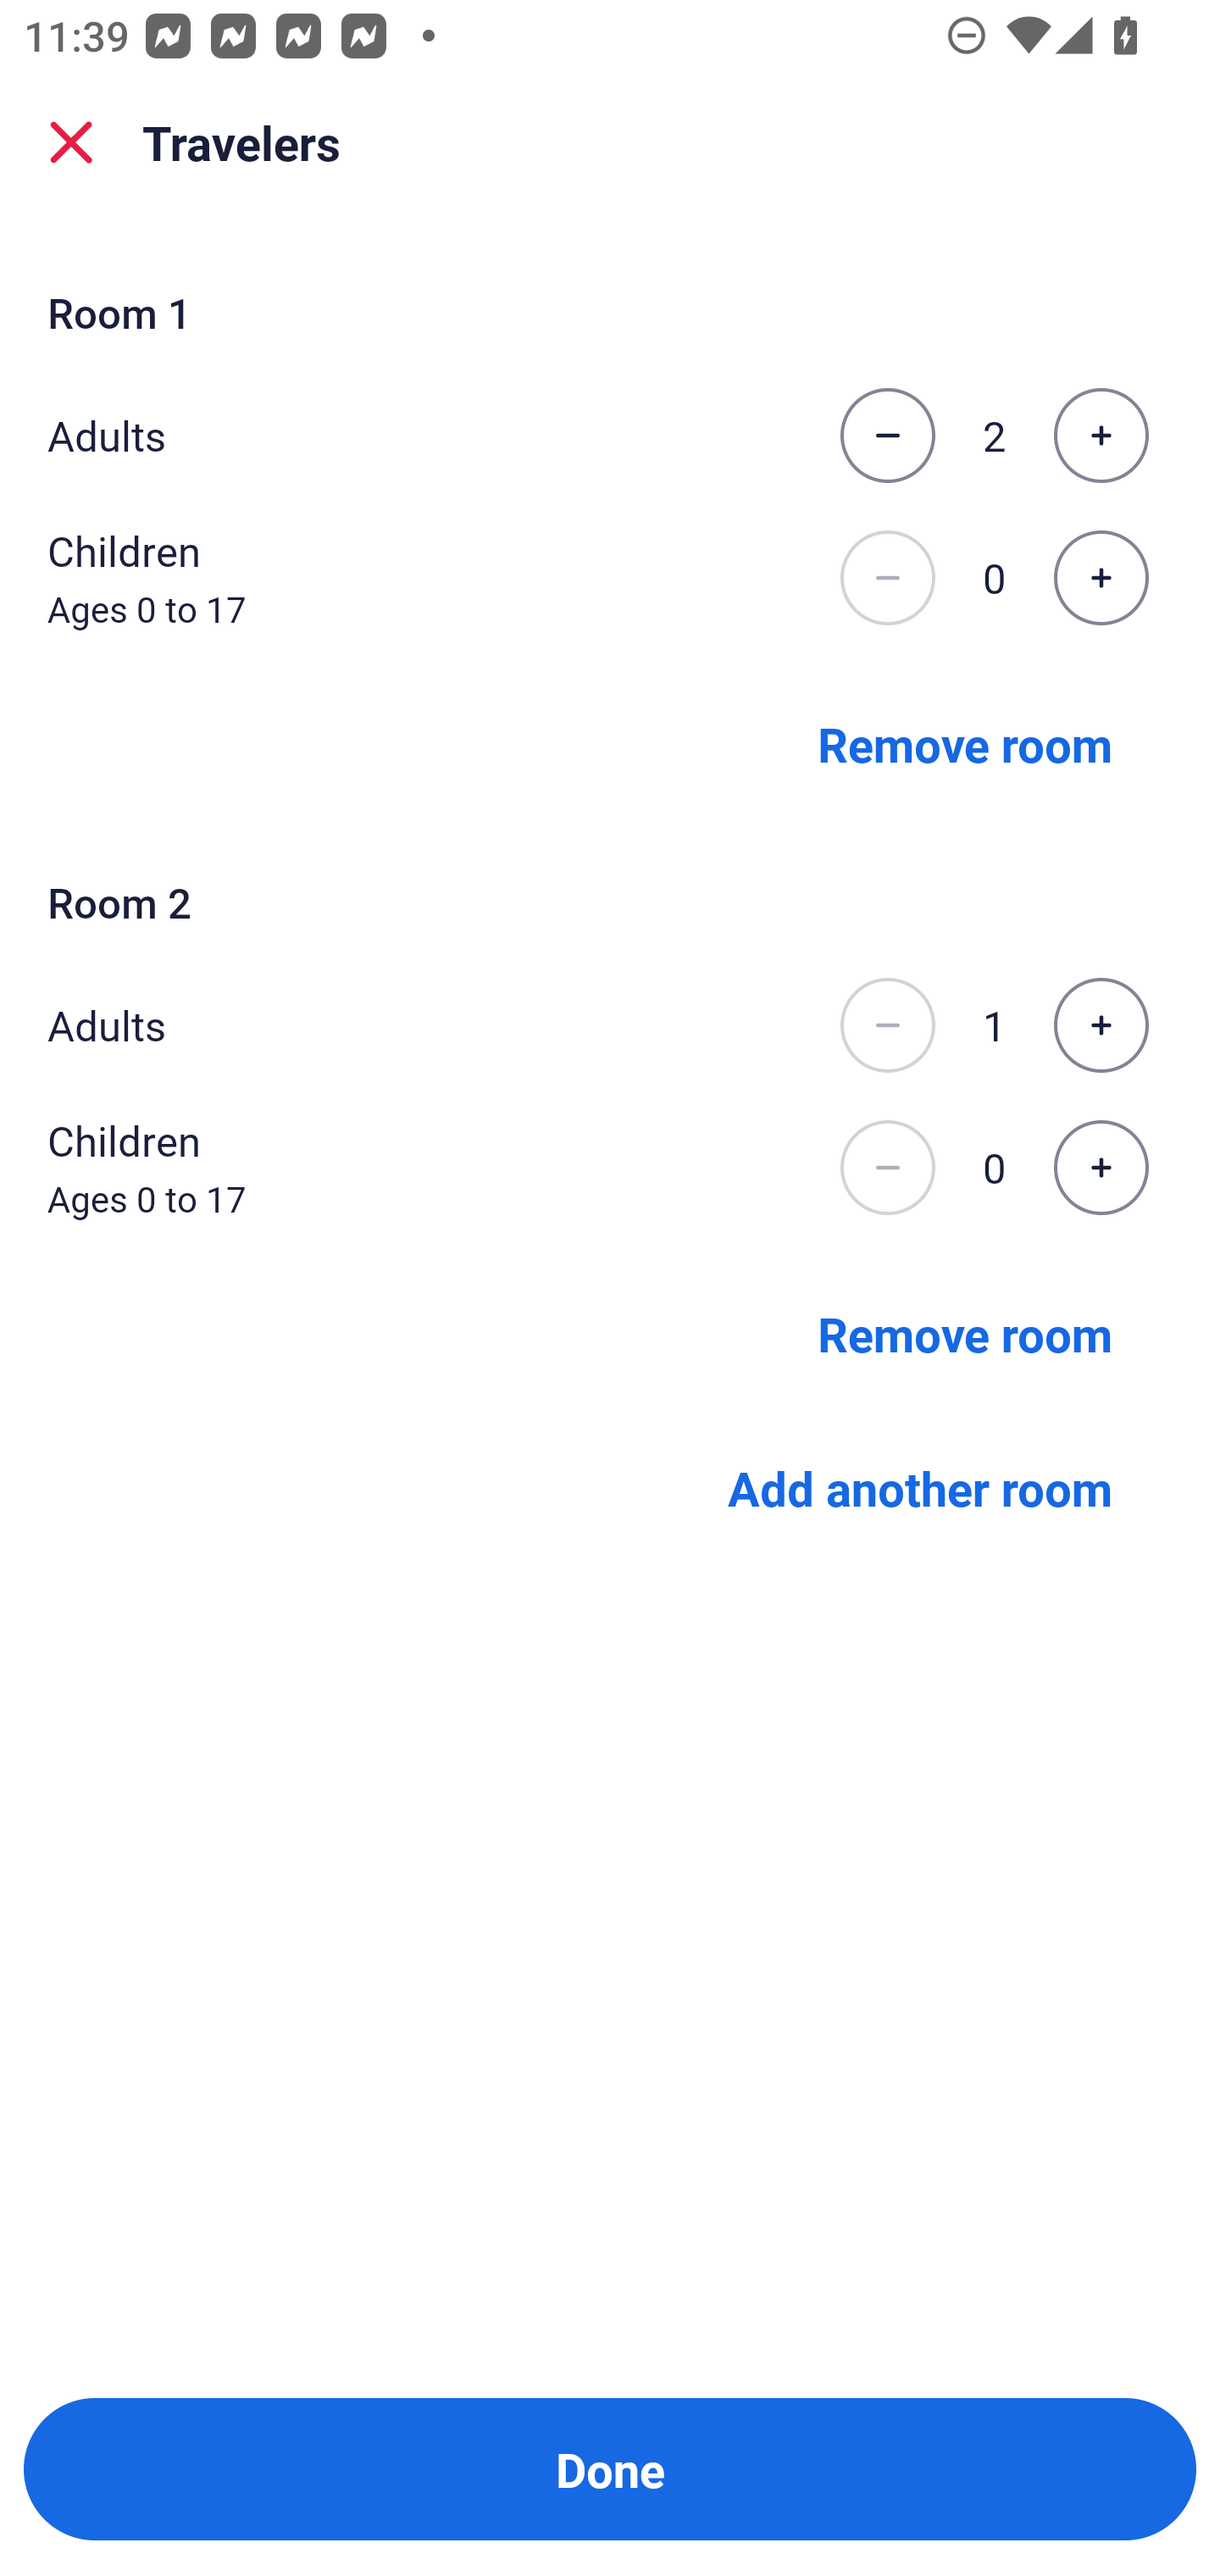 The image size is (1220, 2576). I want to click on Remove room, so click(965, 742).